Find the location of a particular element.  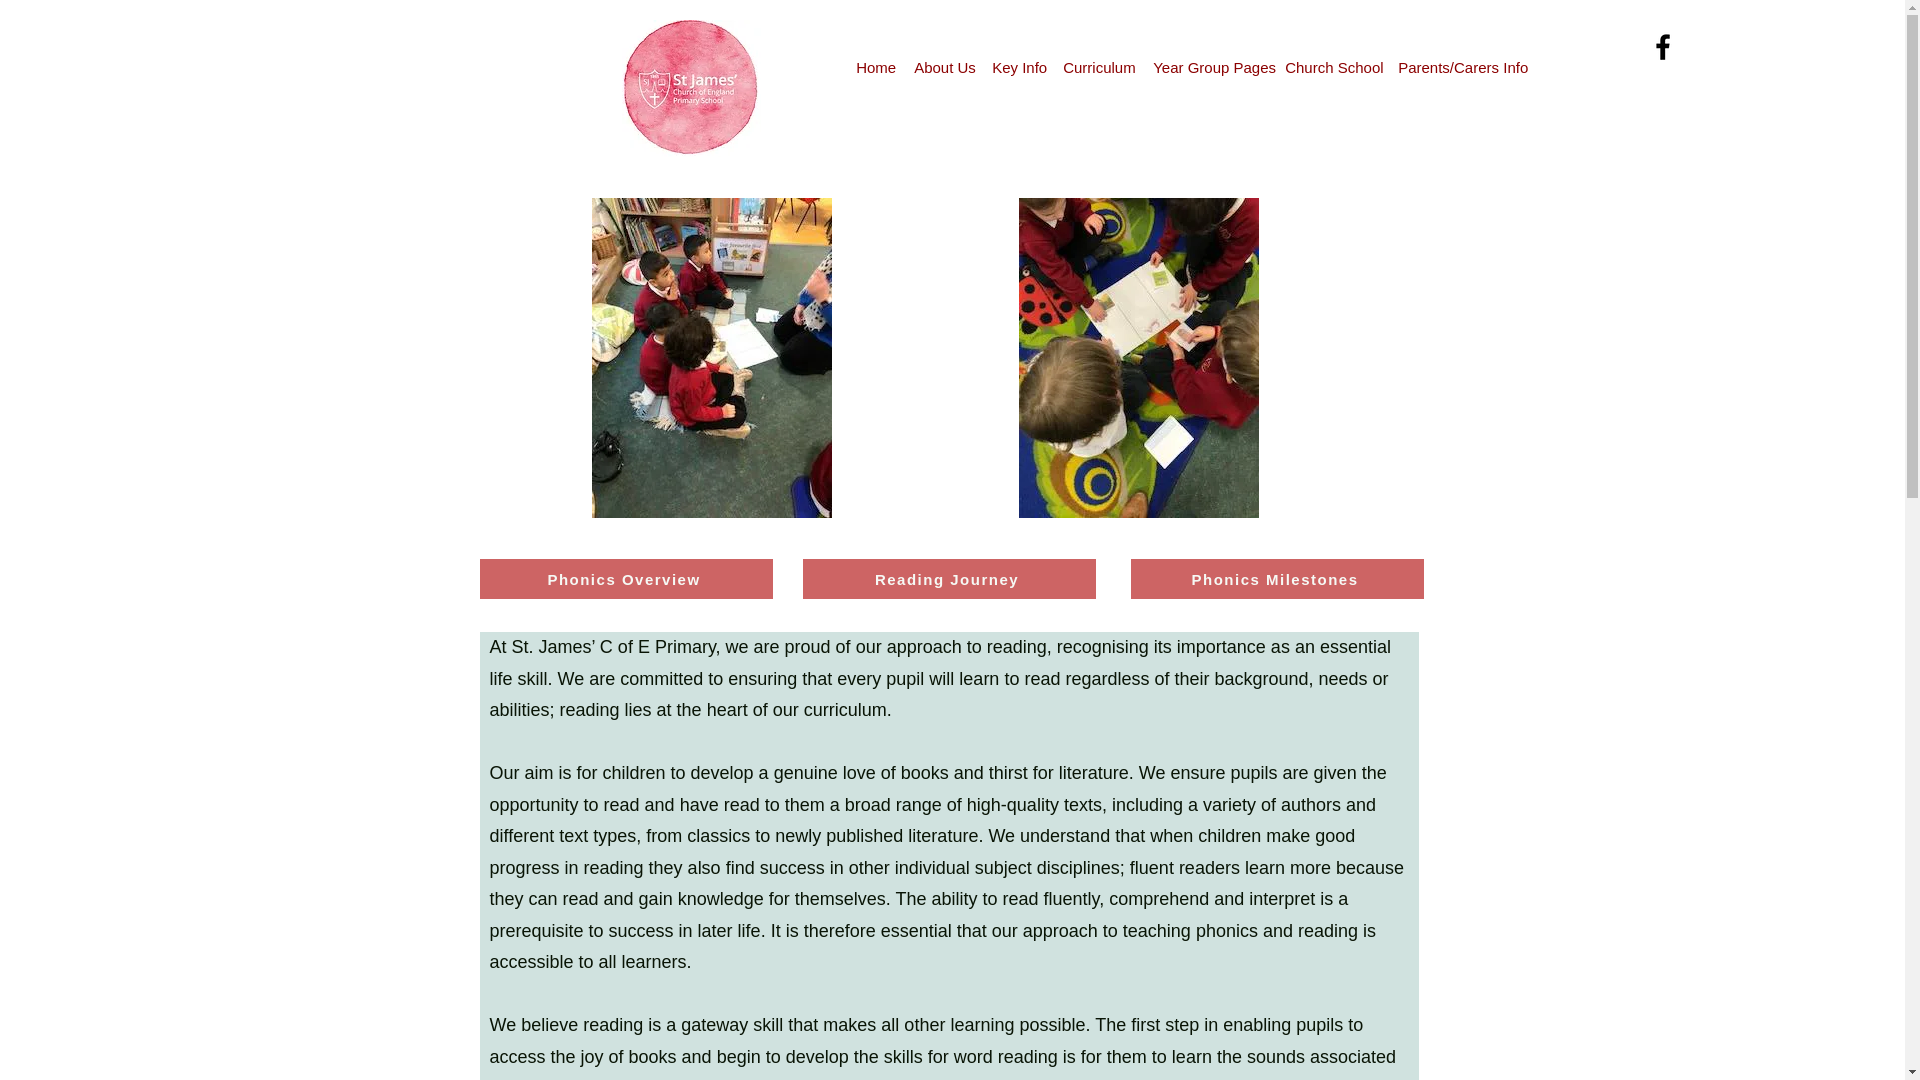

Year Group Pages is located at coordinates (1208, 68).